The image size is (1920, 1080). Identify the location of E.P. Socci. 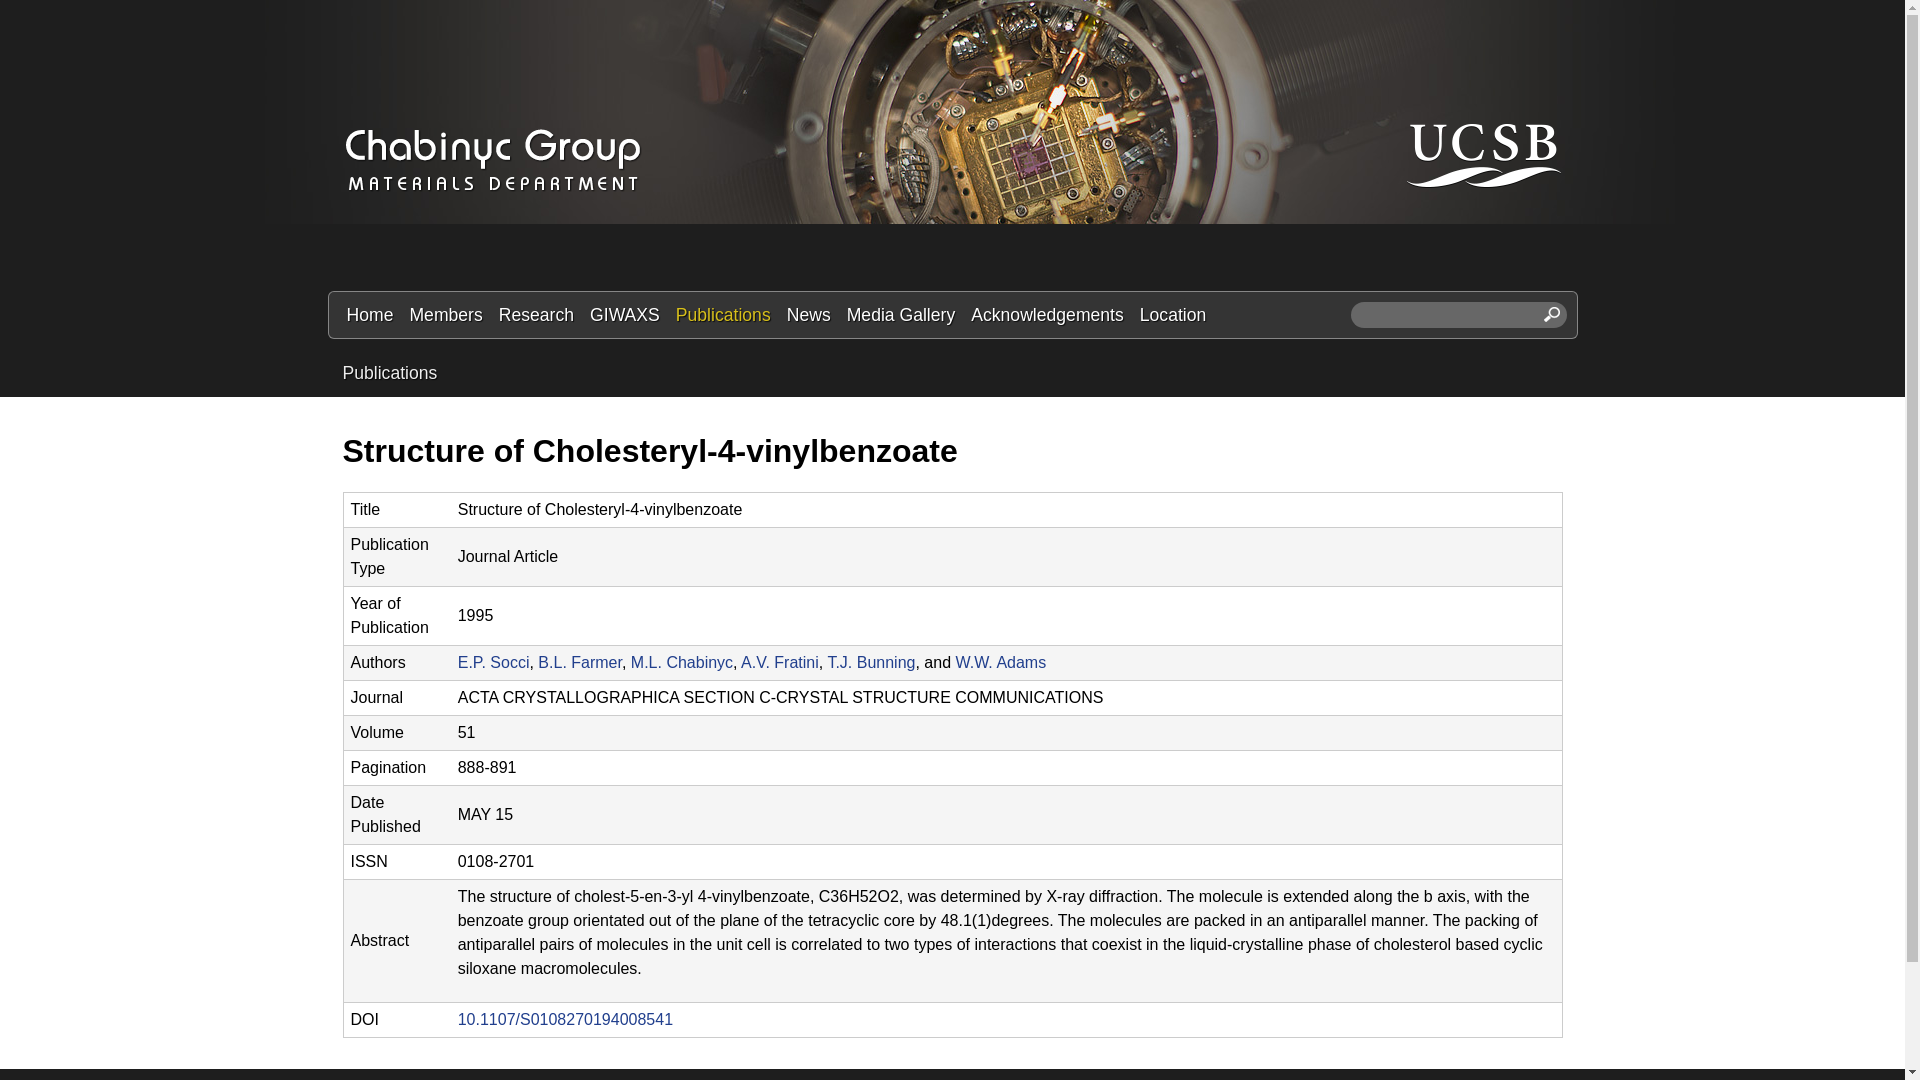
(494, 662).